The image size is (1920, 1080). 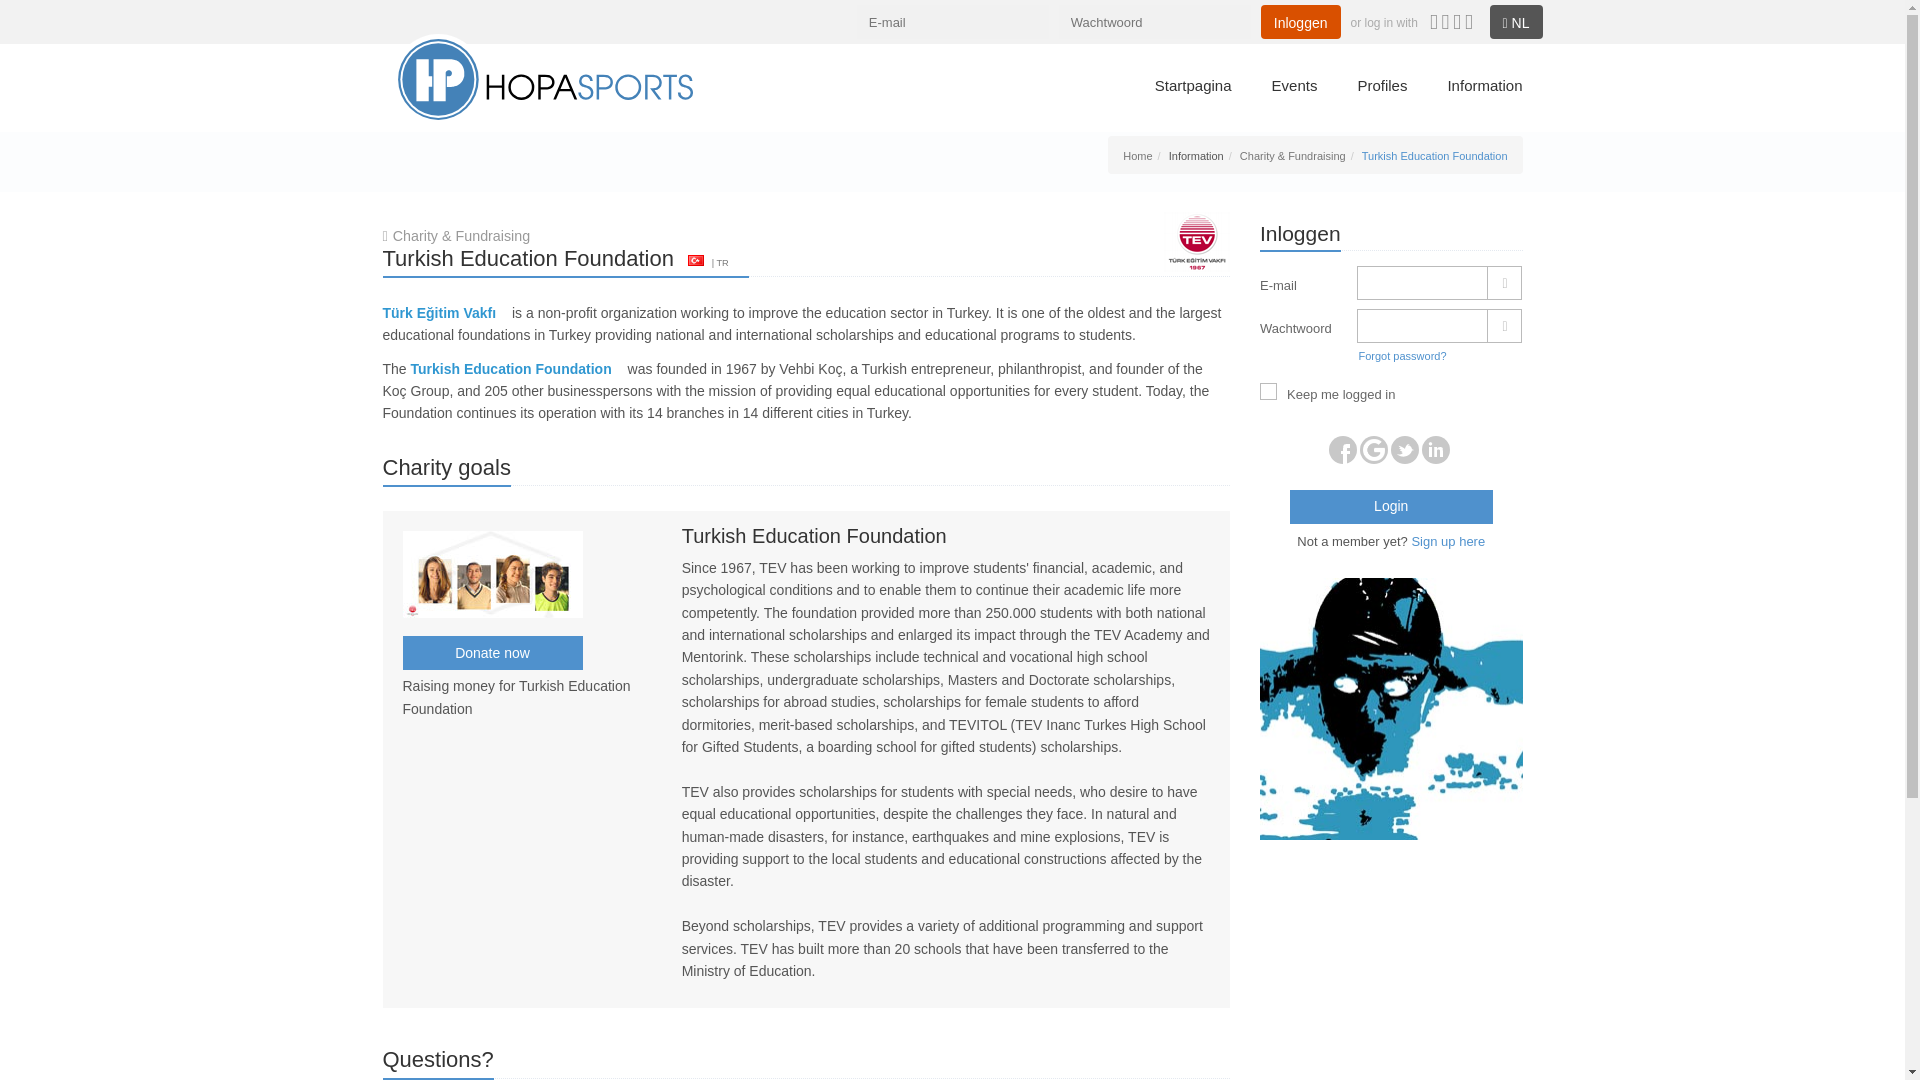 I want to click on Startpagina, so click(x=1193, y=90).